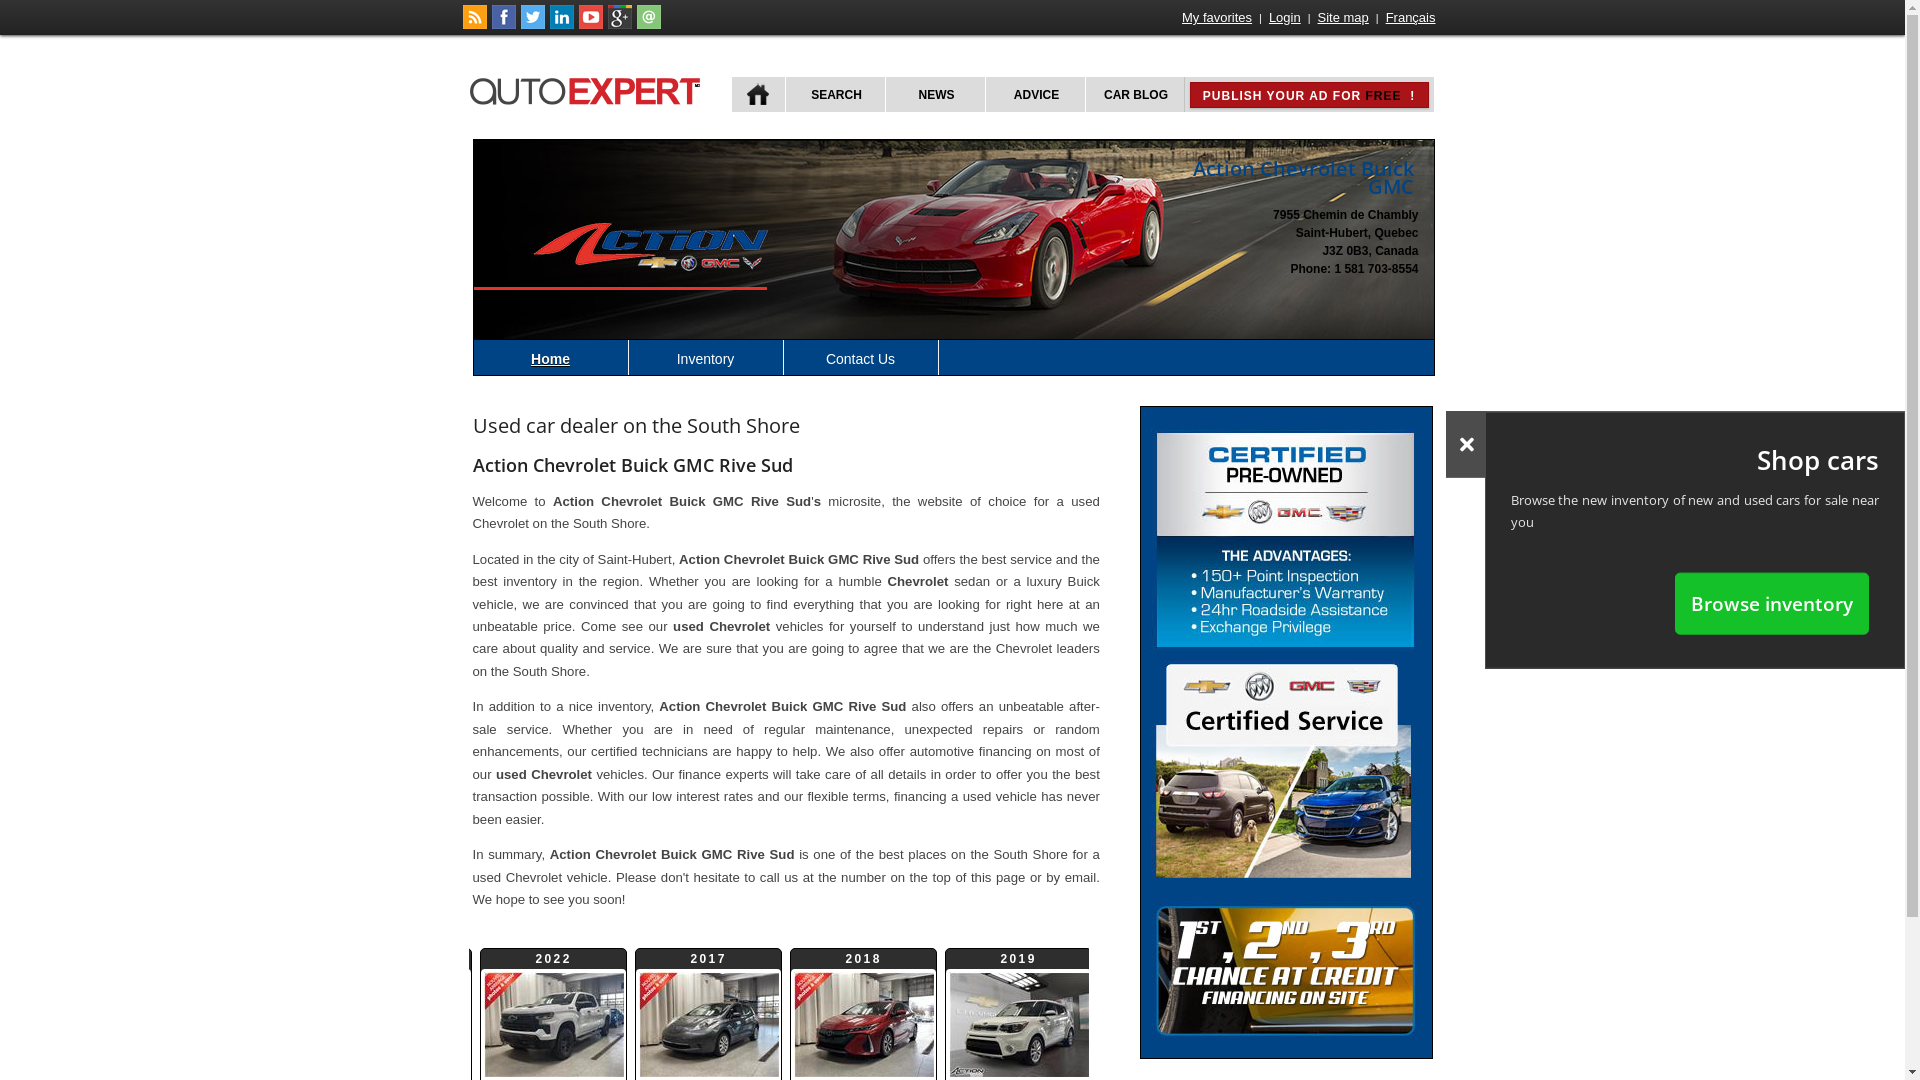 The image size is (1920, 1080). I want to click on My favorites, so click(1217, 18).